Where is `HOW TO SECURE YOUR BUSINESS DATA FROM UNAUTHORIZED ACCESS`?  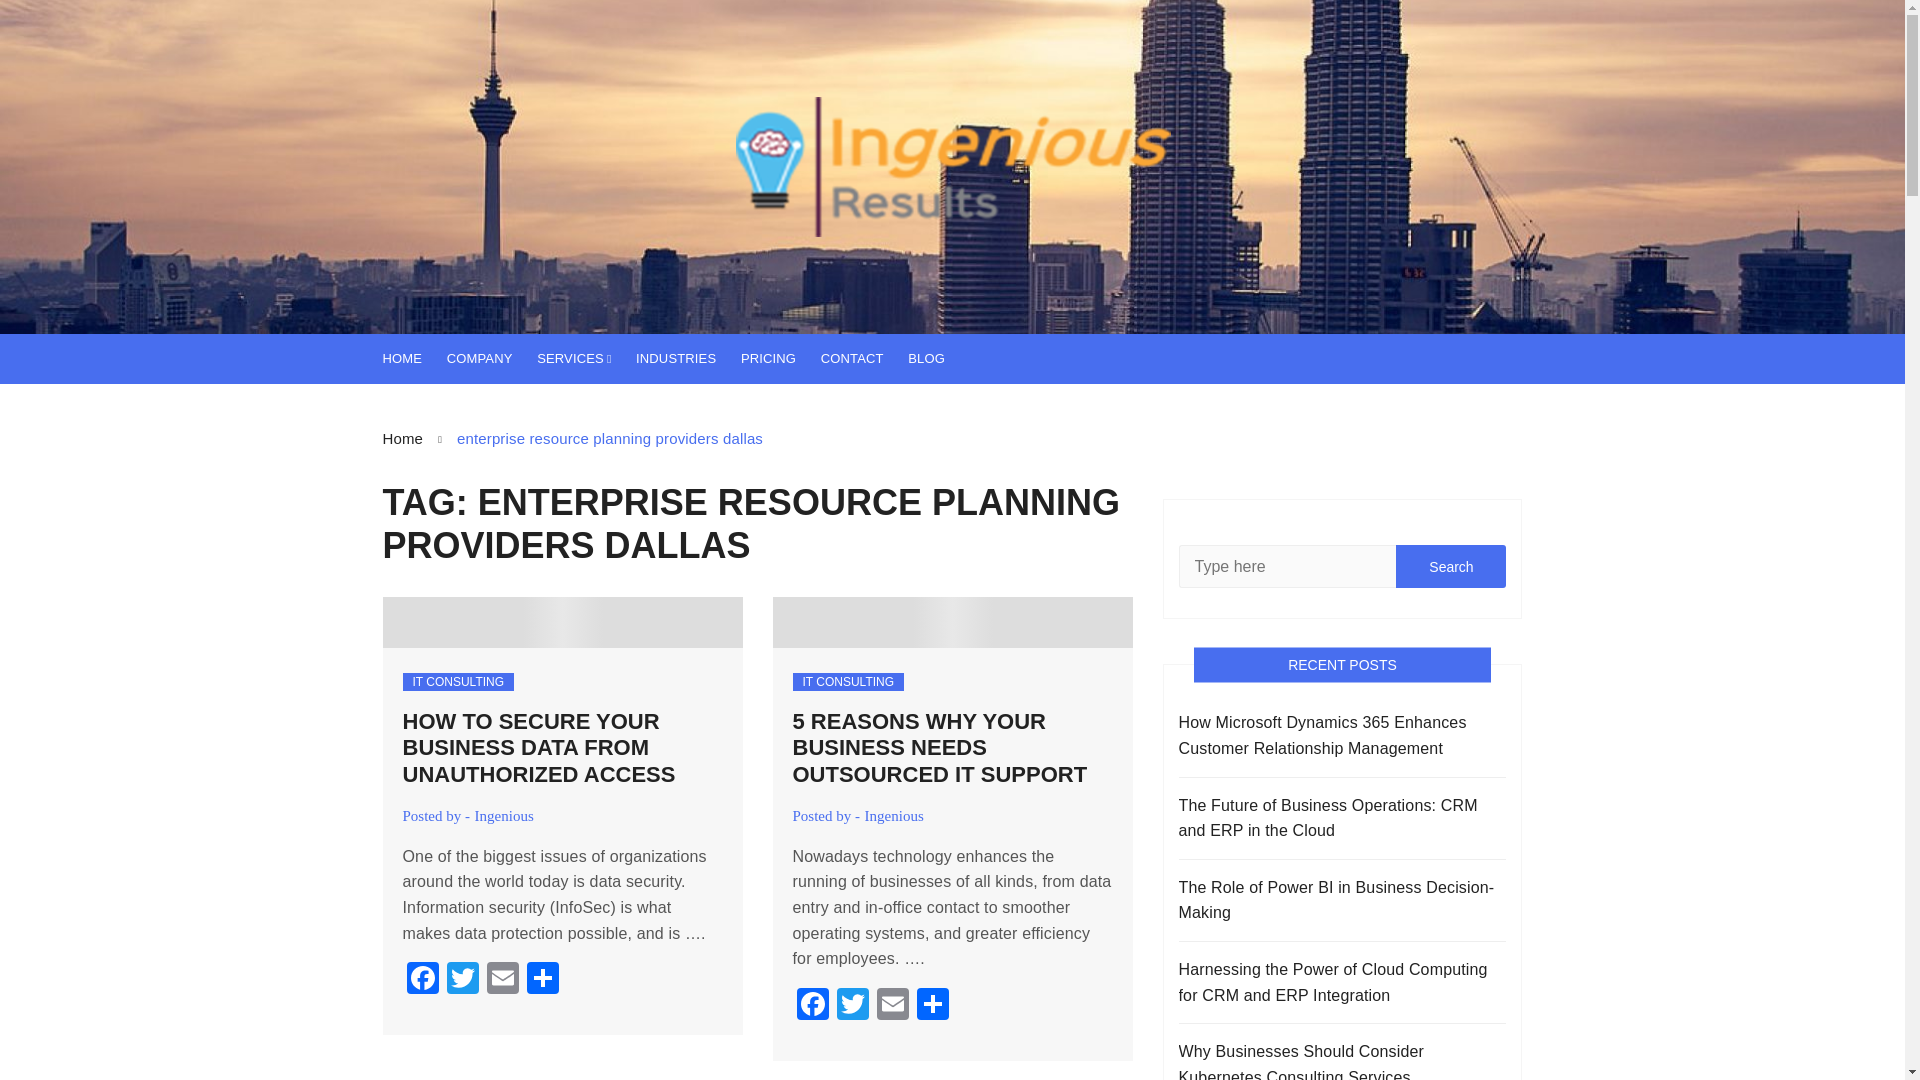 HOW TO SECURE YOUR BUSINESS DATA FROM UNAUTHORIZED ACCESS is located at coordinates (538, 748).